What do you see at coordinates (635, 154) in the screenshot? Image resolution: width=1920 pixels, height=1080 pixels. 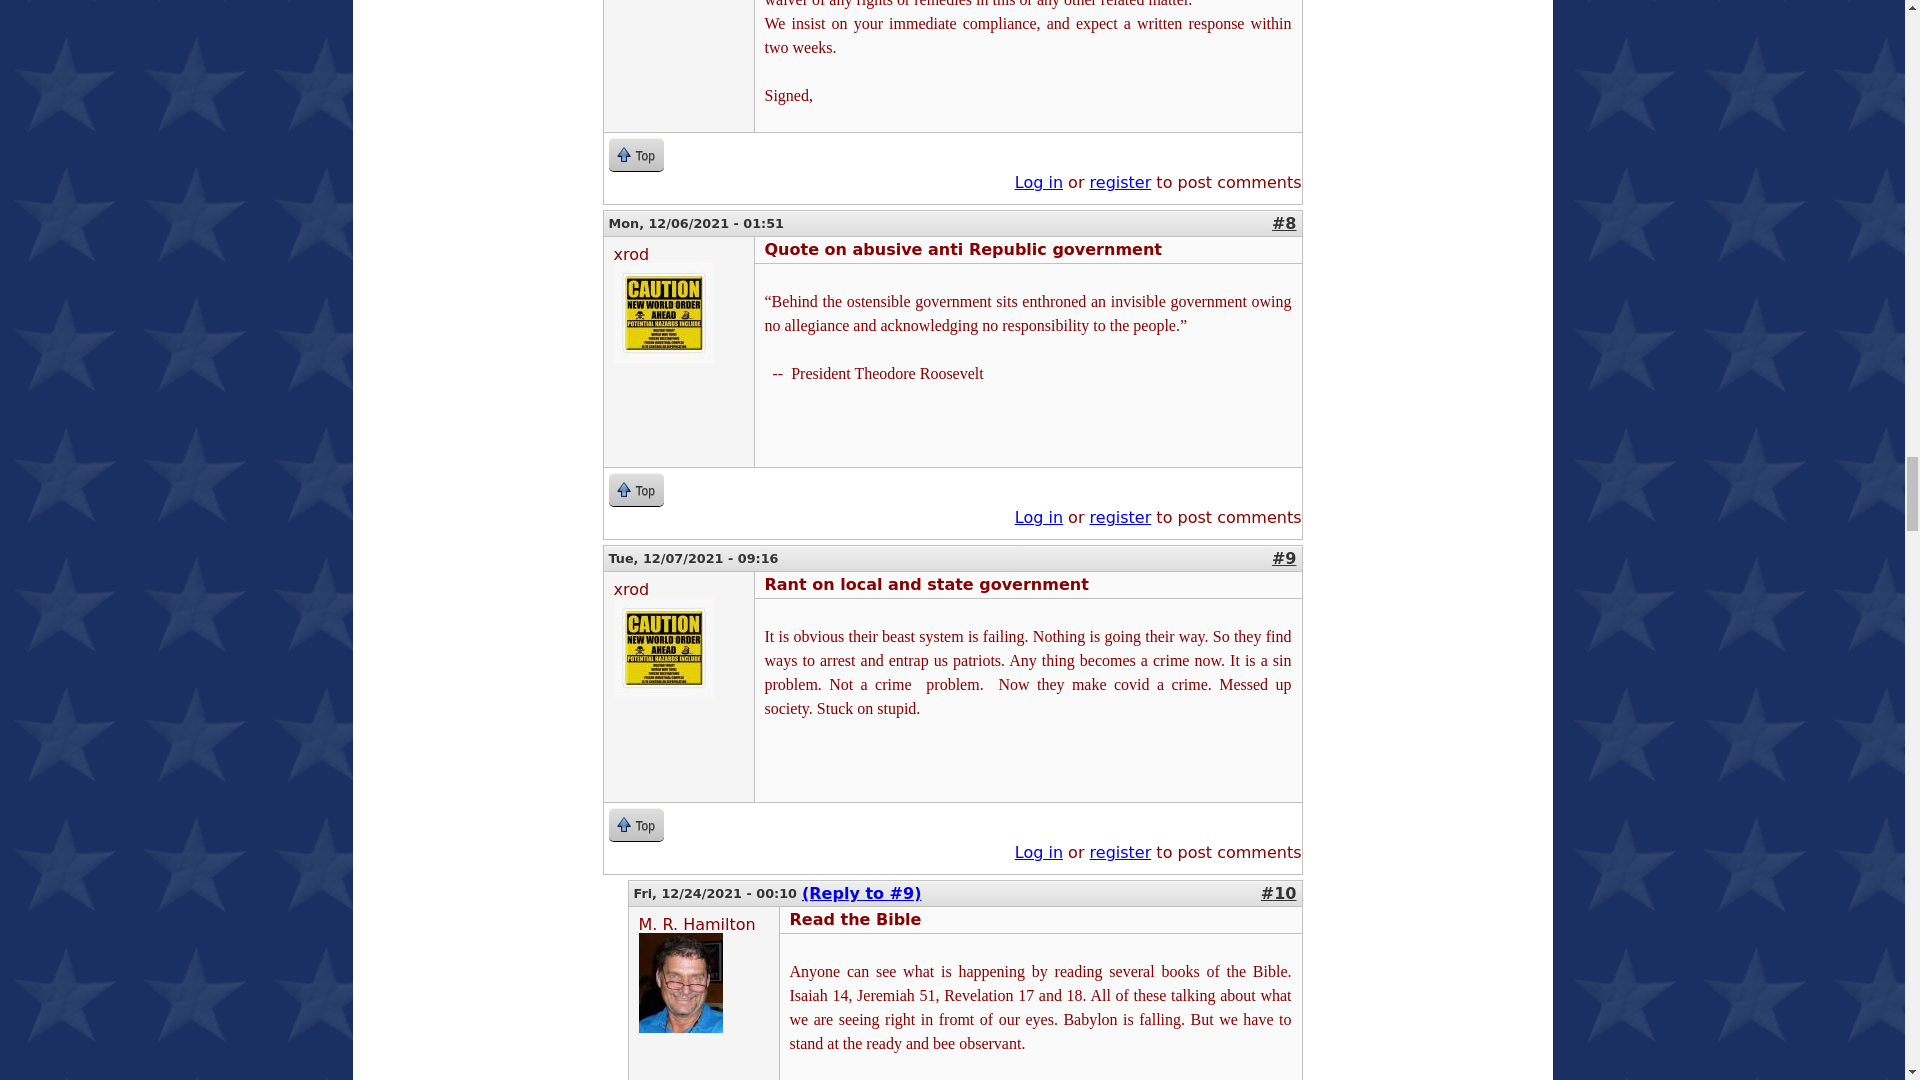 I see `Jump to top of page` at bounding box center [635, 154].